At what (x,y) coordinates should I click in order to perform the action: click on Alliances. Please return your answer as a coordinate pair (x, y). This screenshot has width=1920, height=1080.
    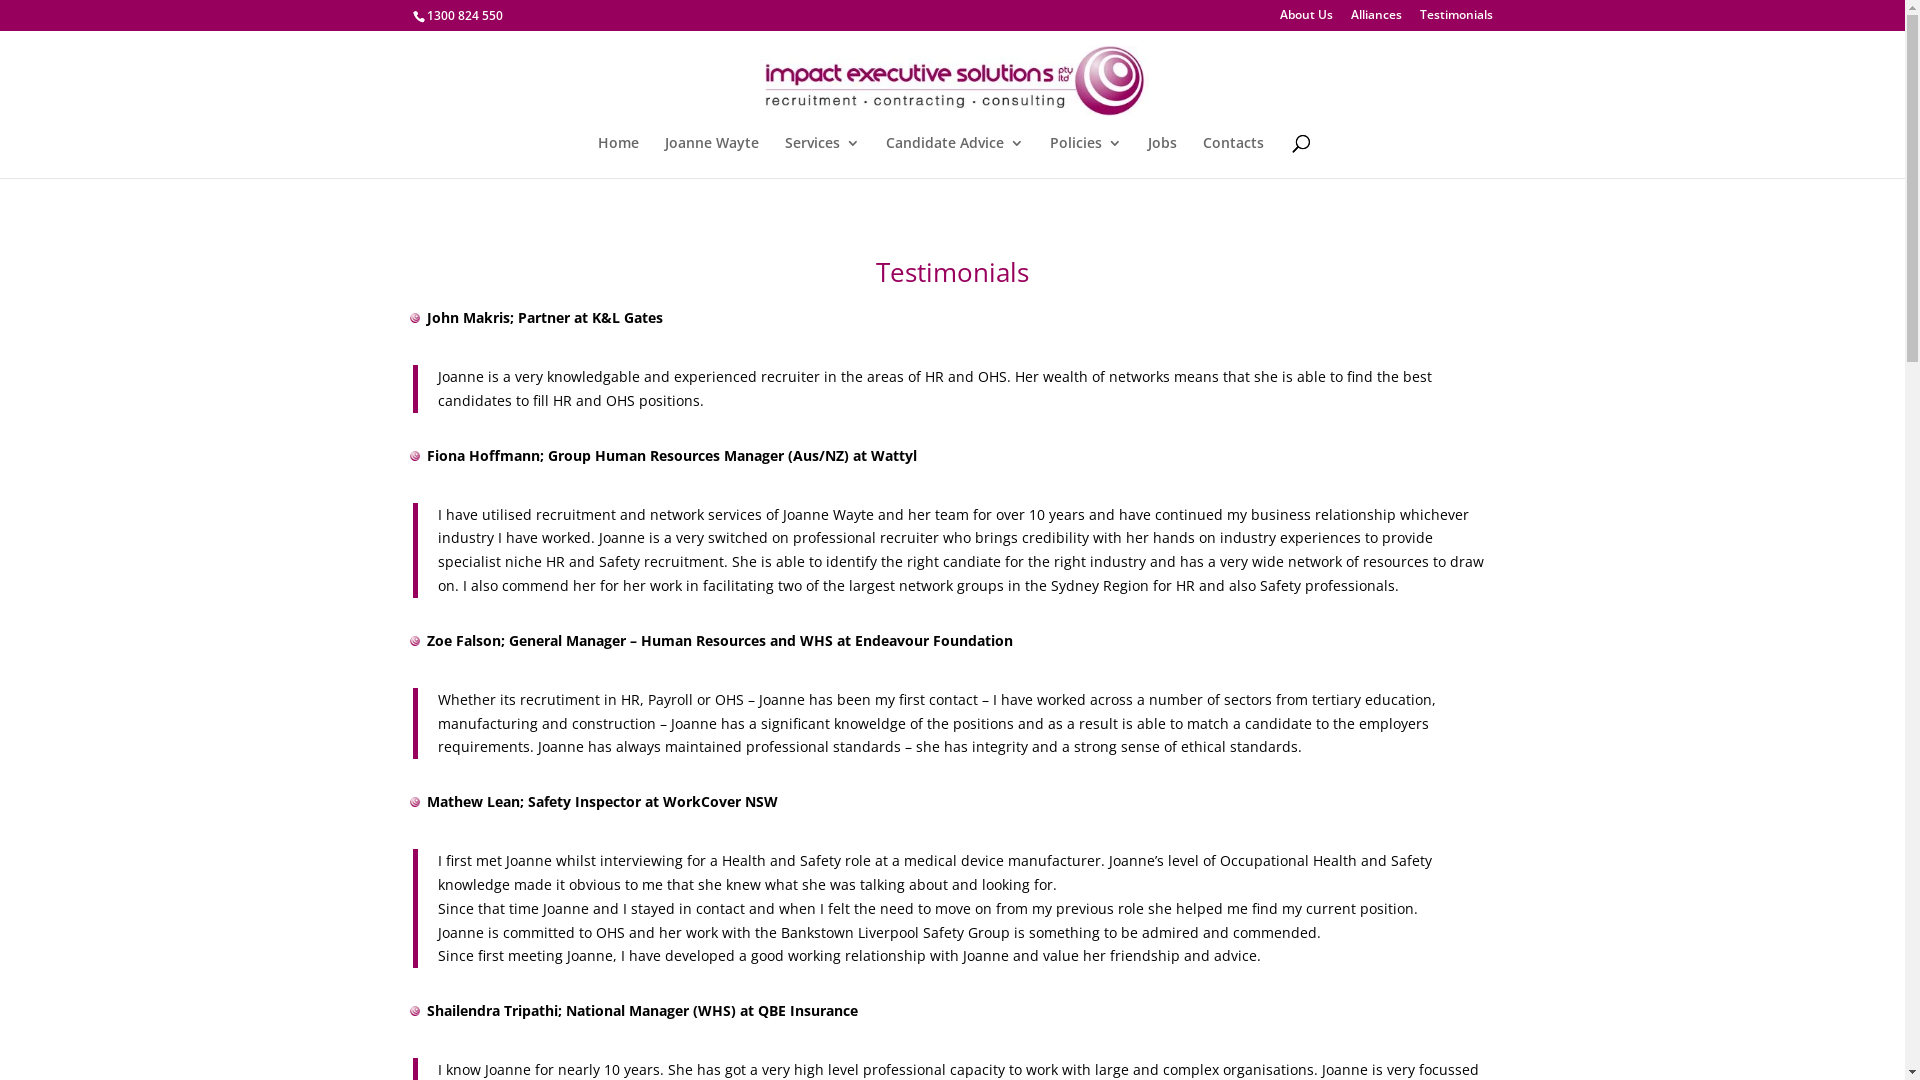
    Looking at the image, I should click on (1376, 20).